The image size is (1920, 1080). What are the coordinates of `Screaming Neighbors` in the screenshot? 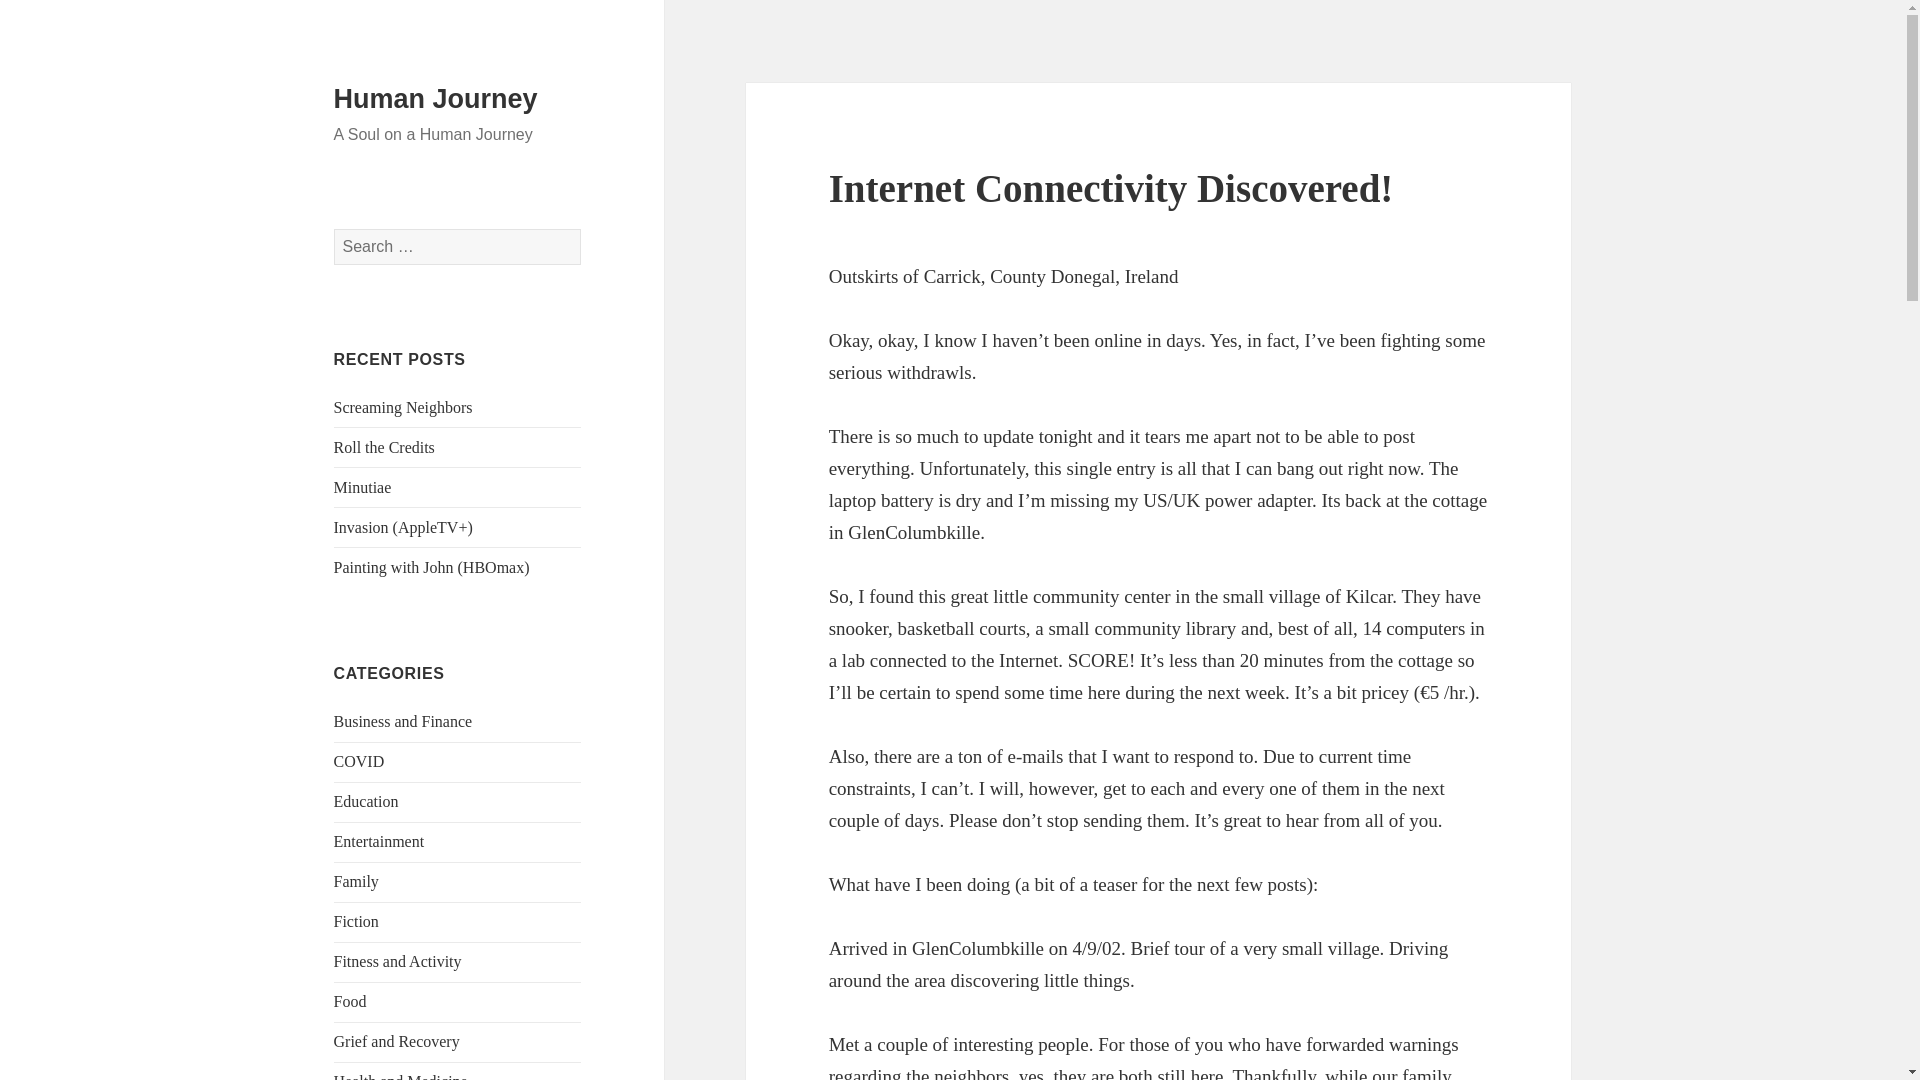 It's located at (403, 406).